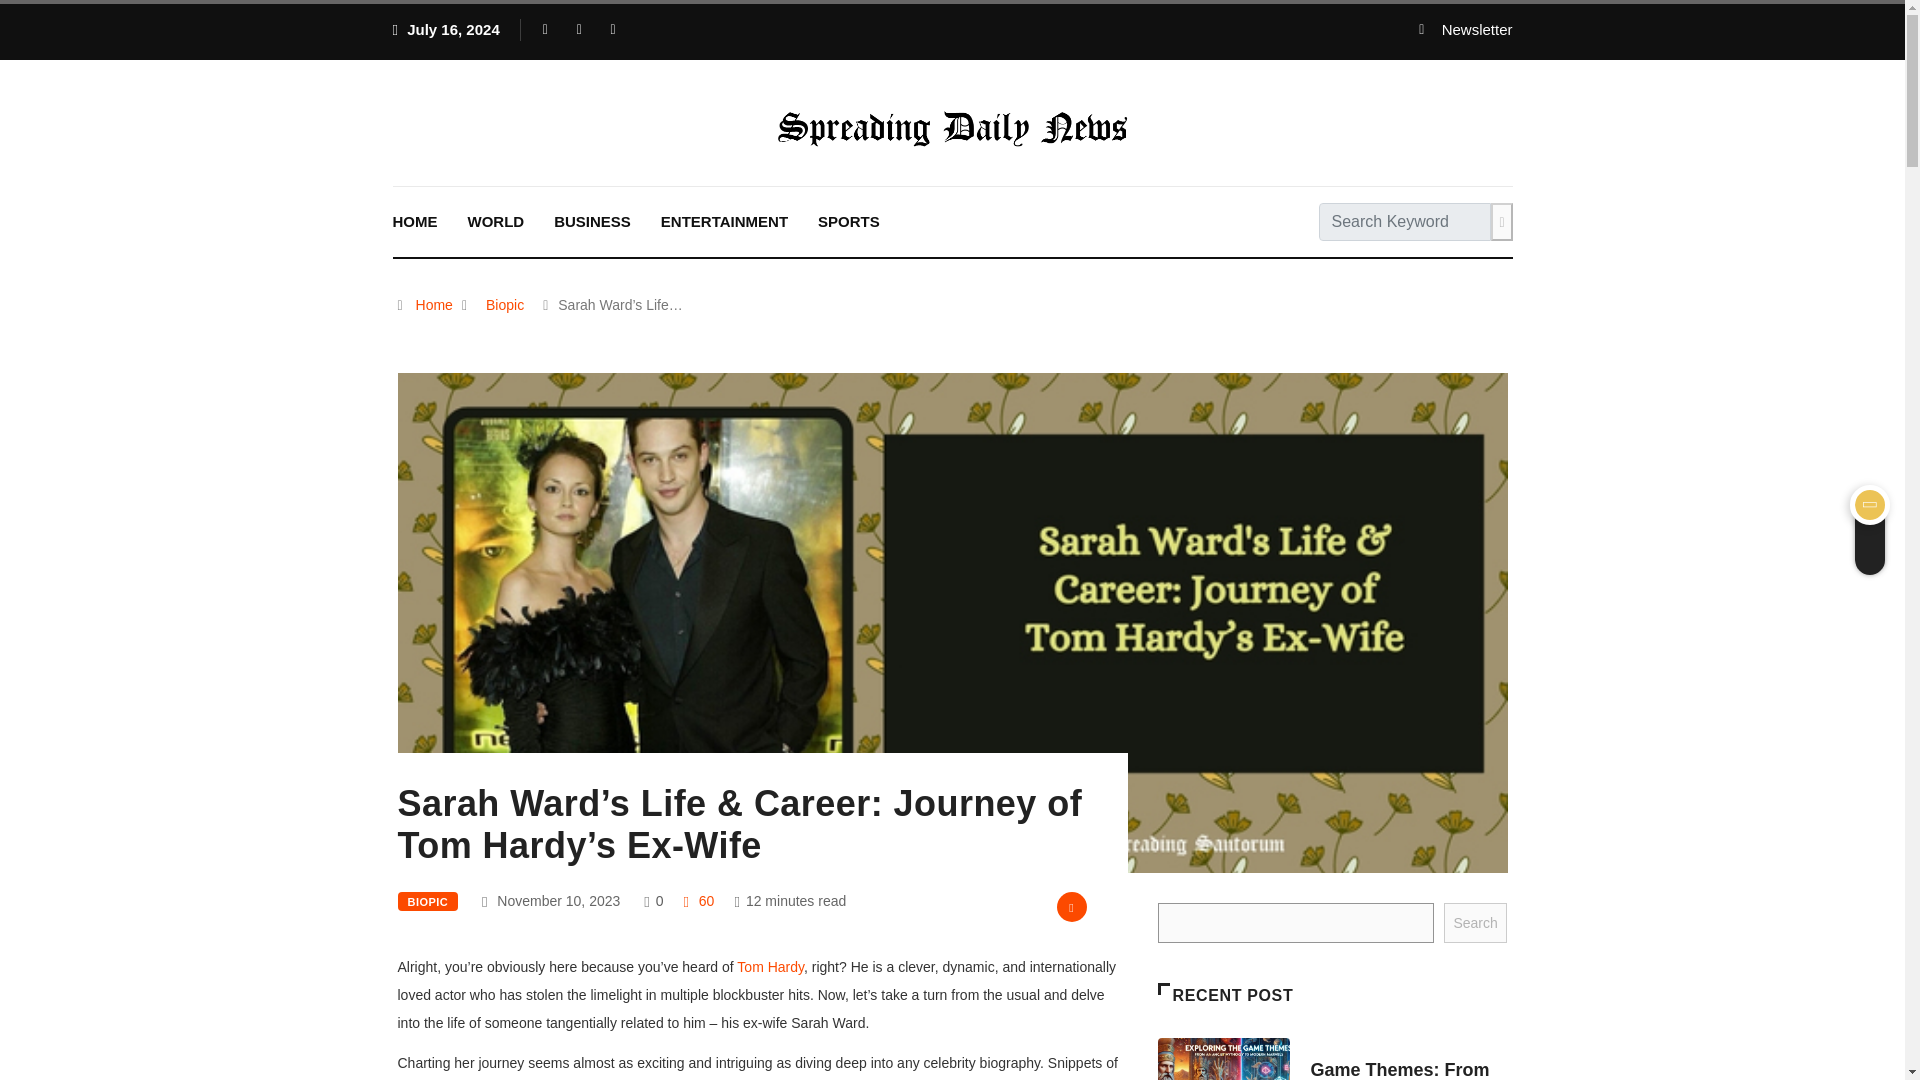 The height and width of the screenshot is (1080, 1920). Describe the element at coordinates (416, 222) in the screenshot. I see `HOME` at that location.